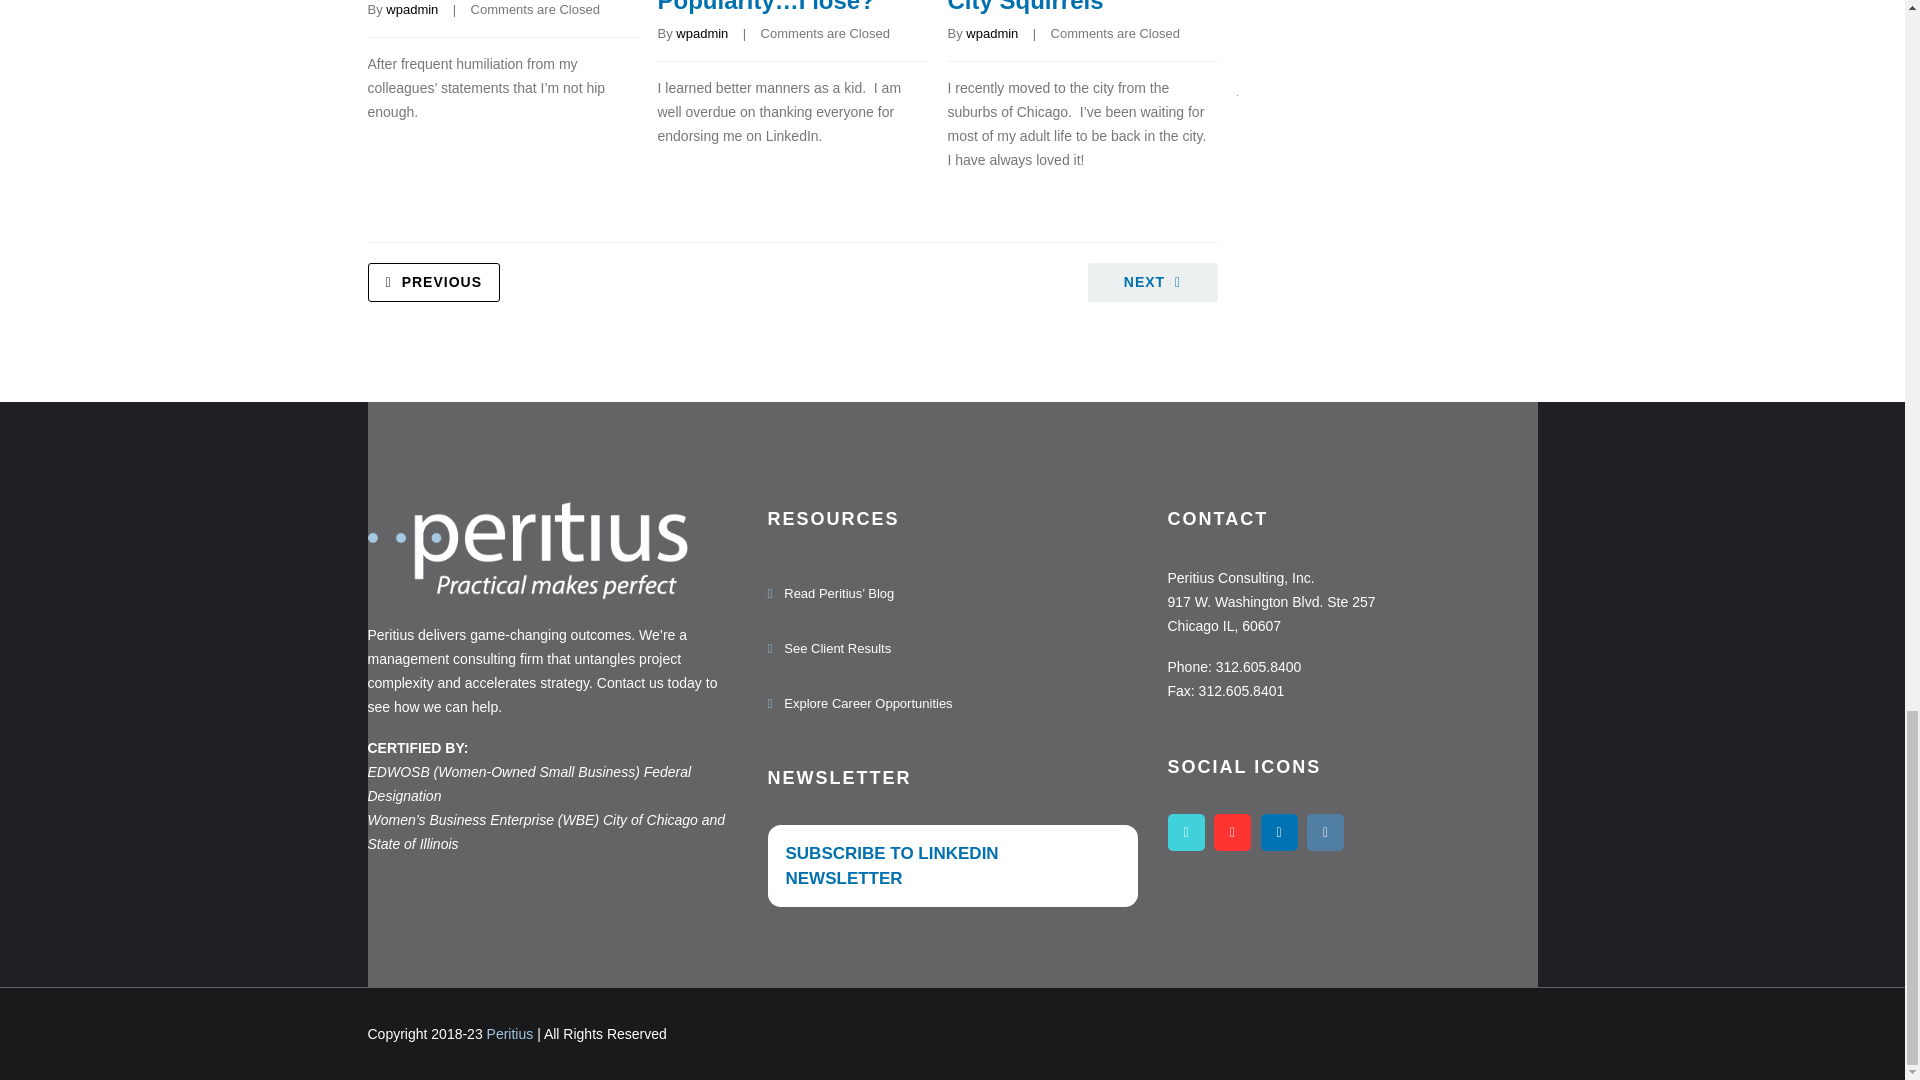 The image size is (1920, 1080). I want to click on Posts by wpadmin, so click(411, 10).